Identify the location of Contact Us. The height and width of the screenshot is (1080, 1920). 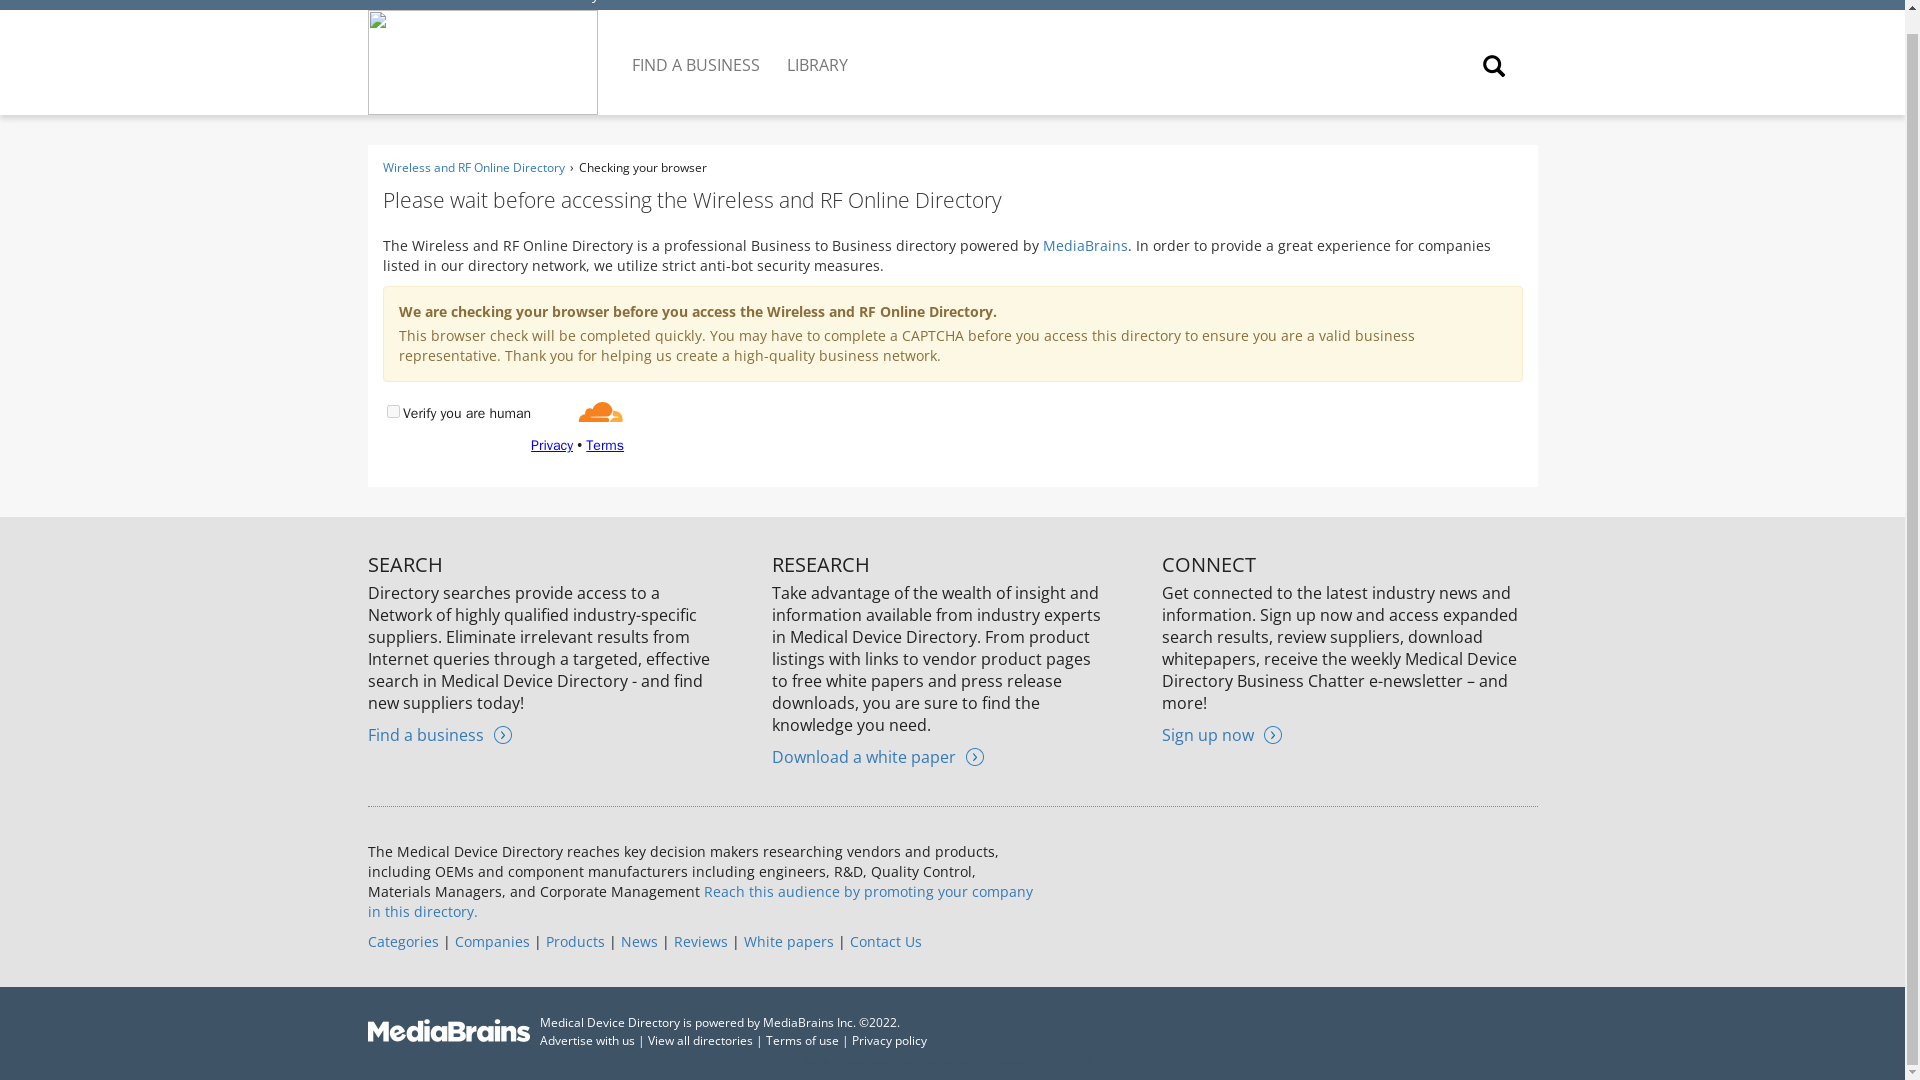
(886, 942).